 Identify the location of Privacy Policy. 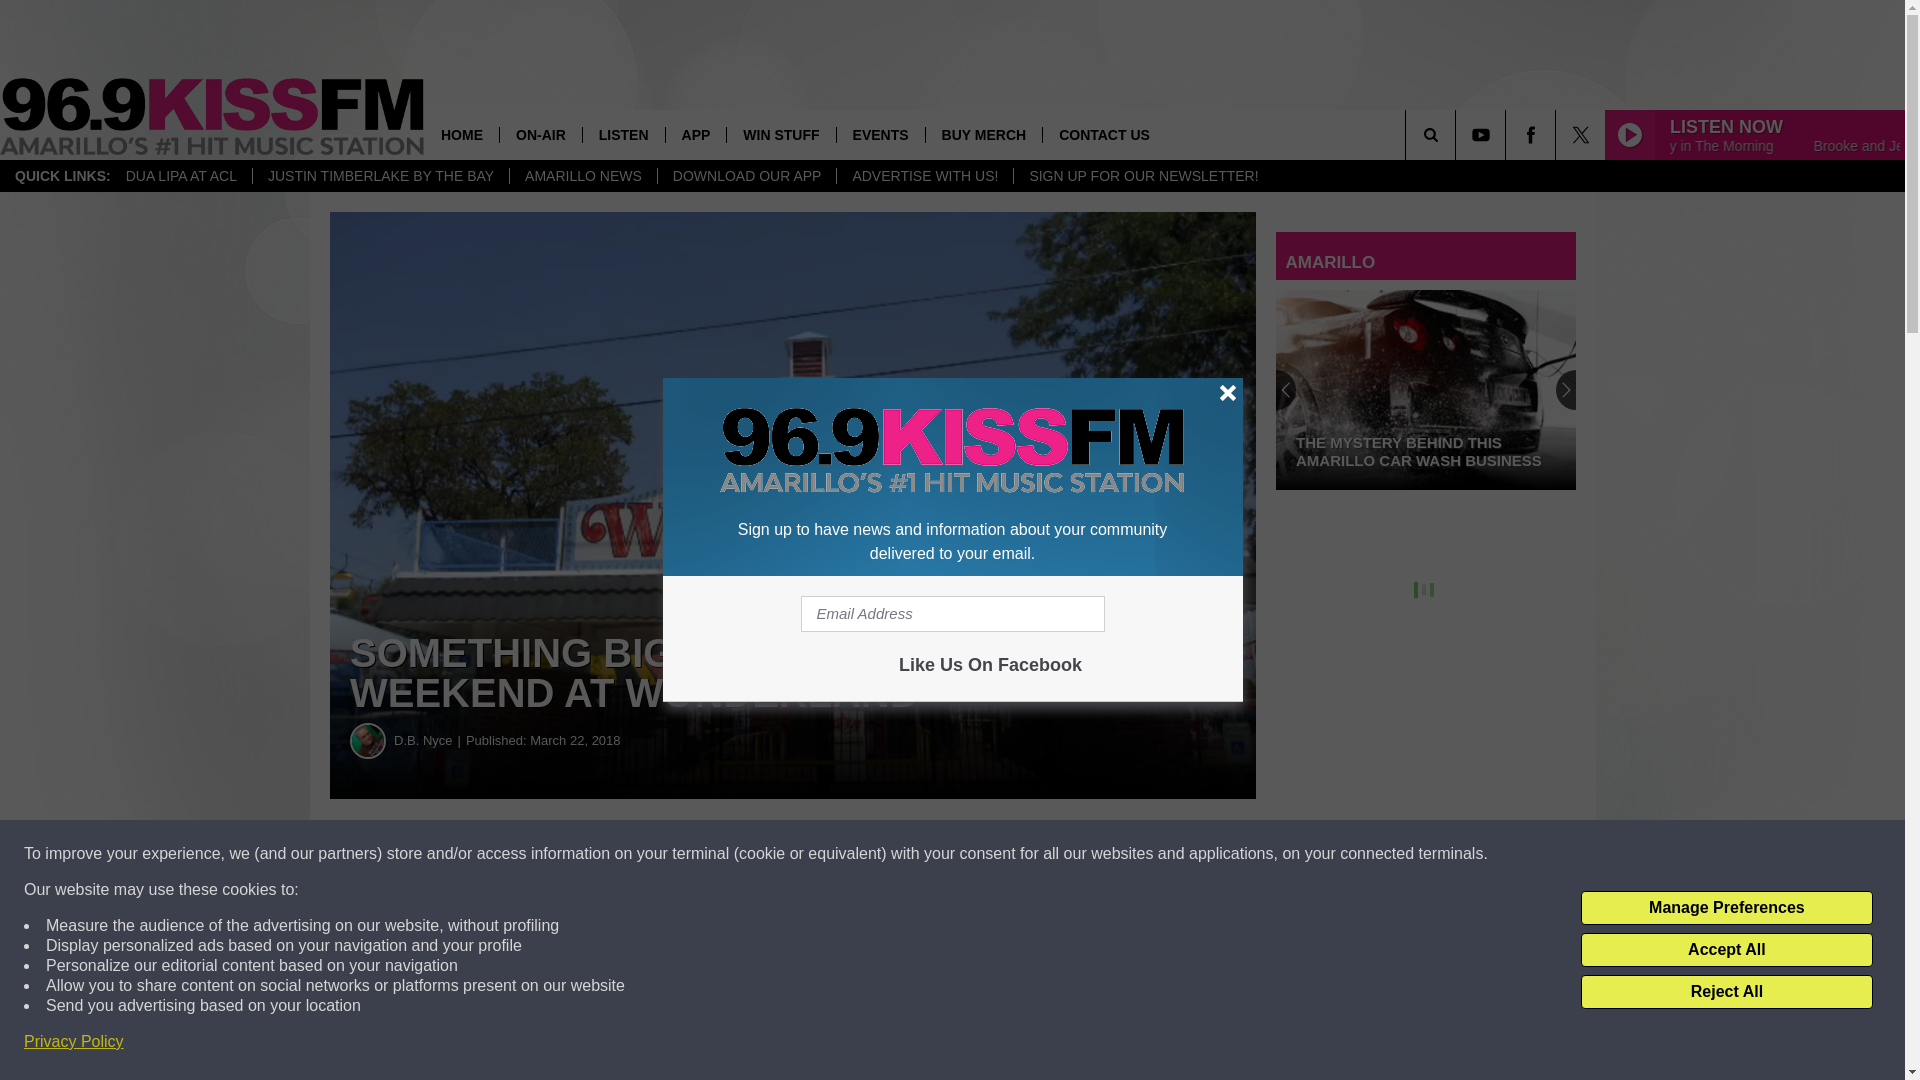
(74, 1042).